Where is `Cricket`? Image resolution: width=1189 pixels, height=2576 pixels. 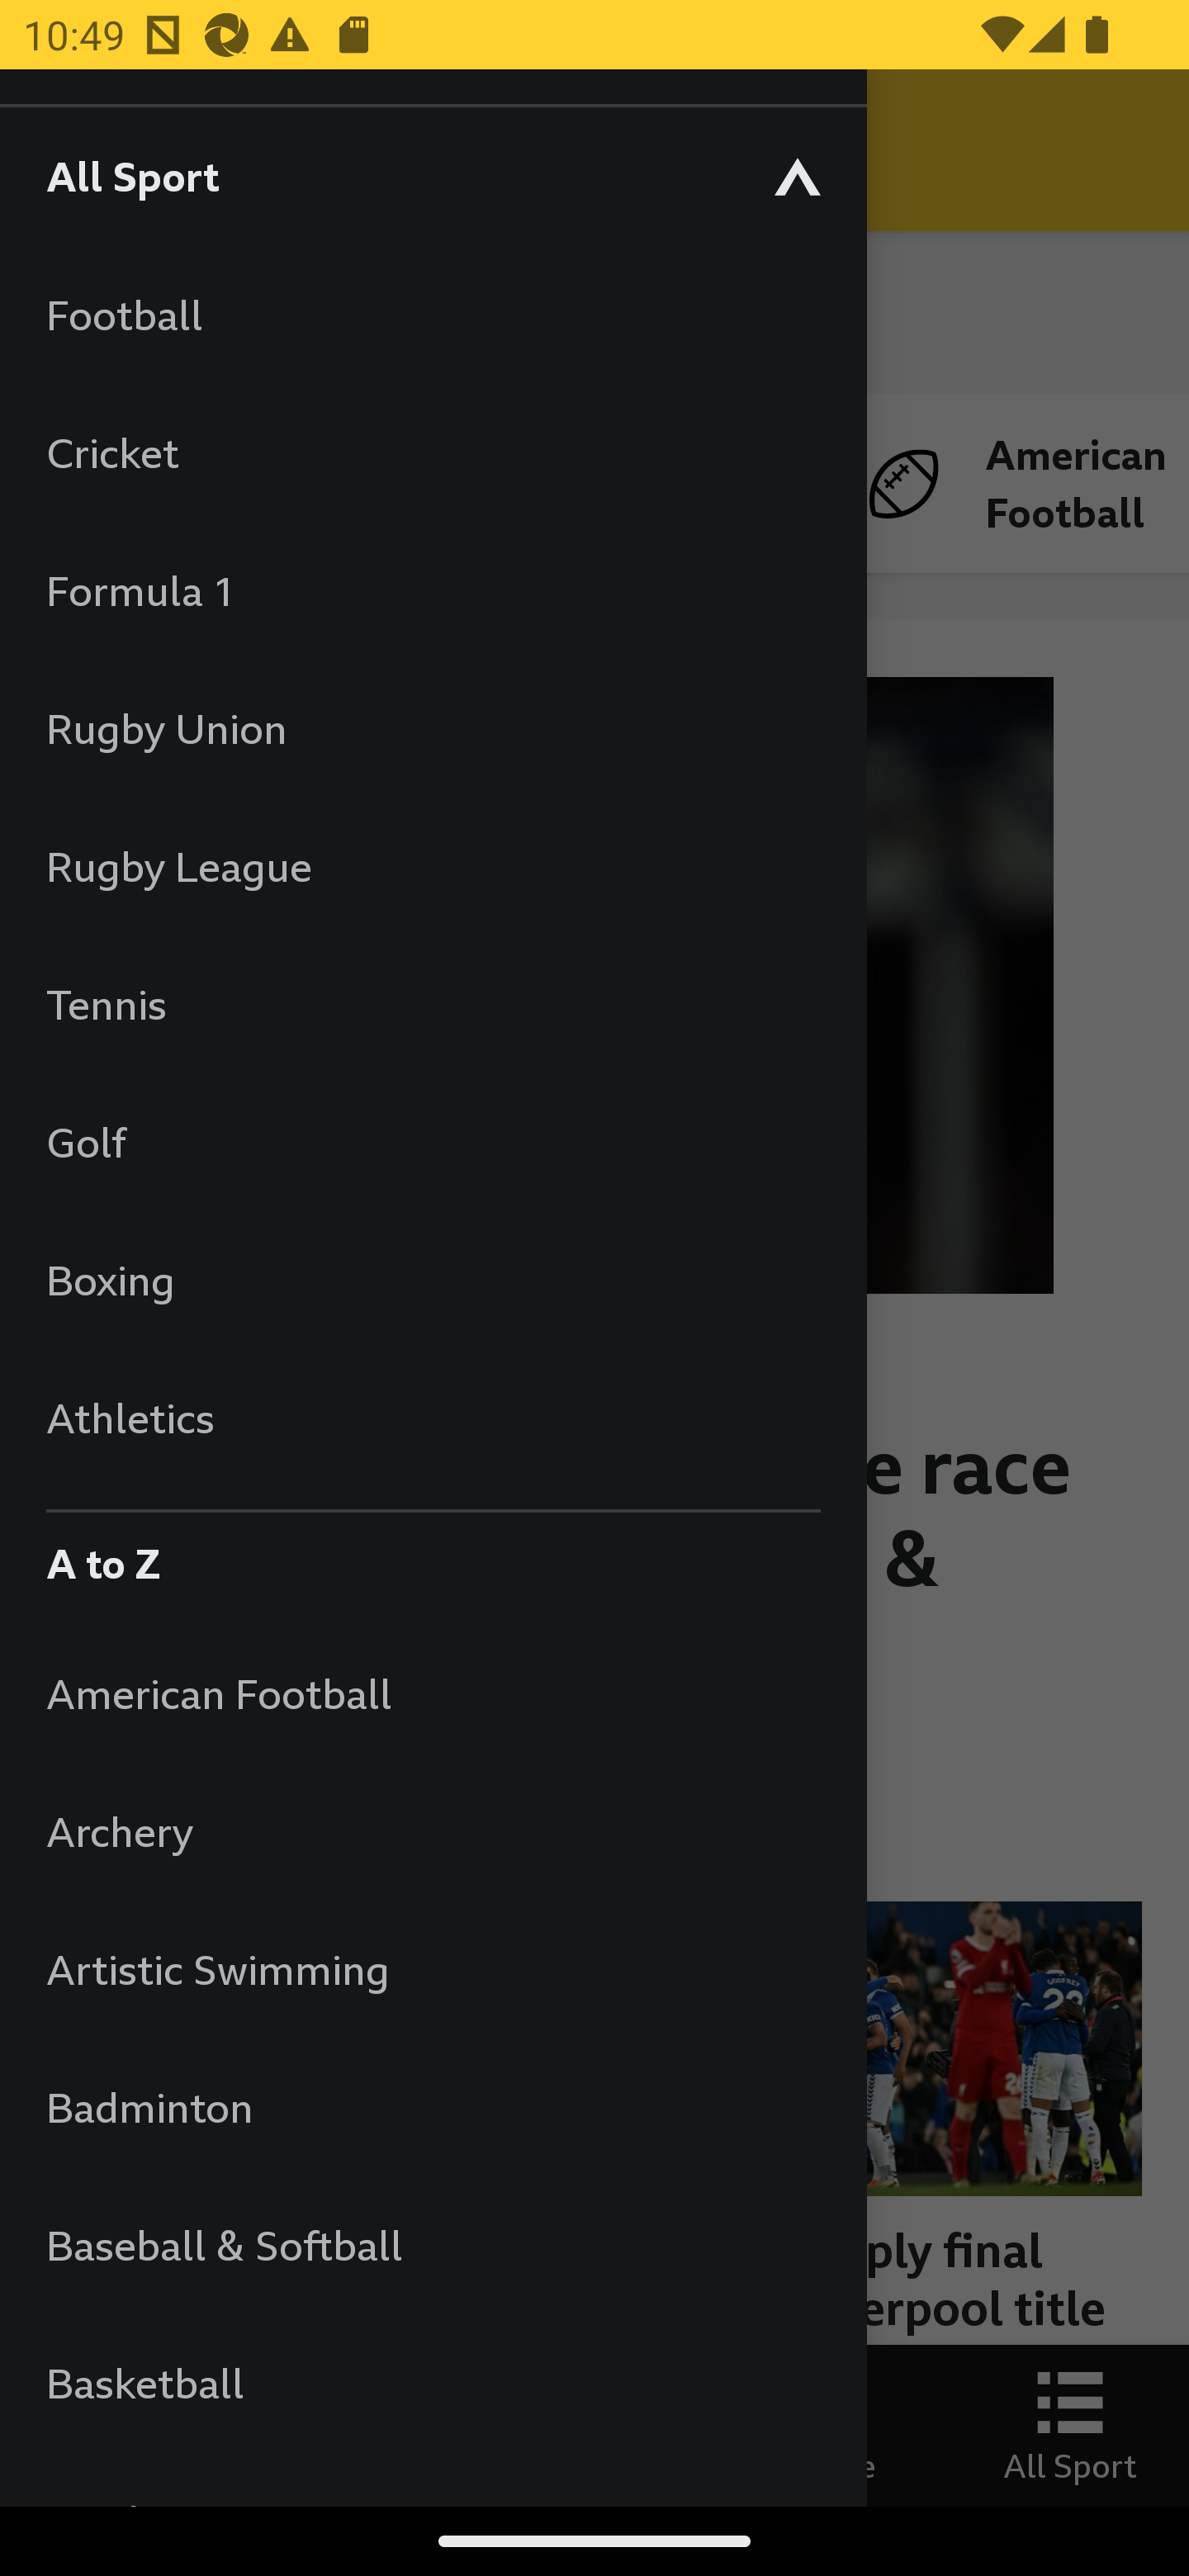
Cricket is located at coordinates (433, 452).